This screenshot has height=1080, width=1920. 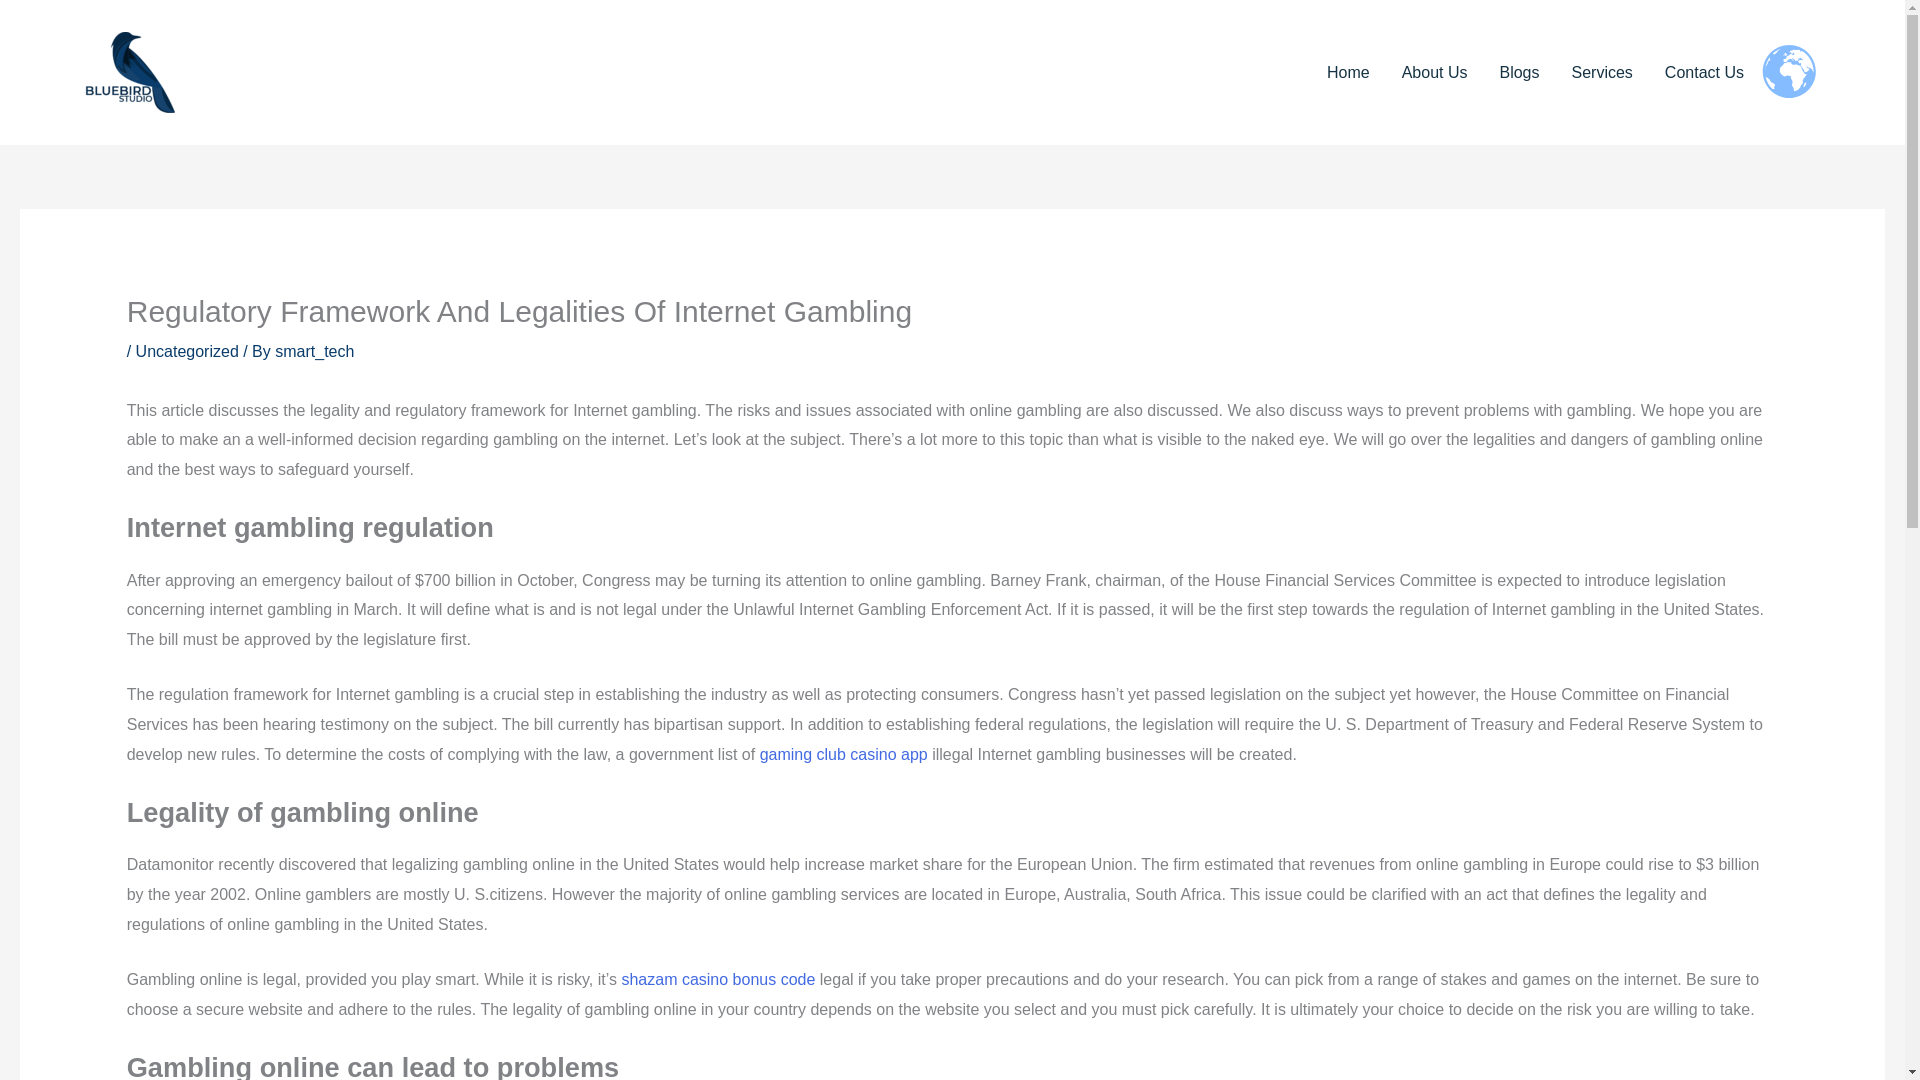 I want to click on Contact Us, so click(x=1704, y=72).